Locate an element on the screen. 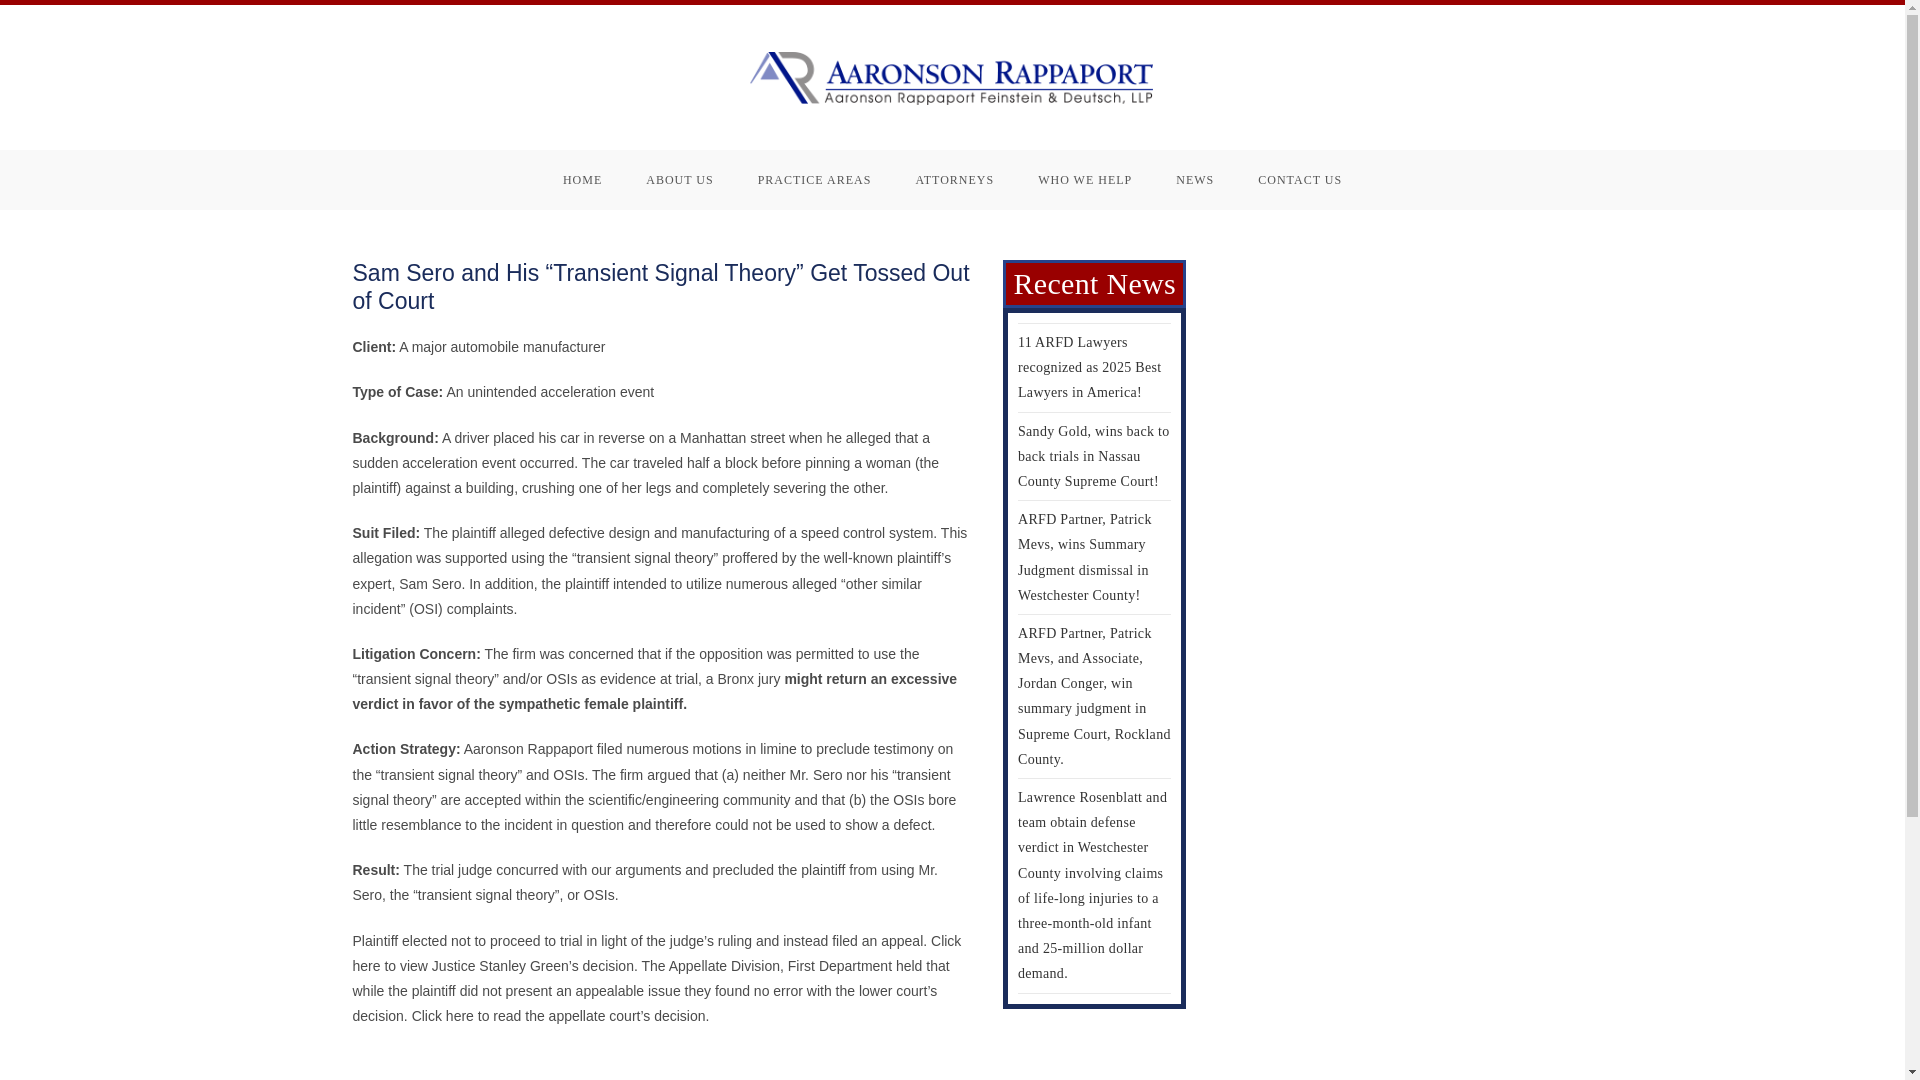  ABOUT US is located at coordinates (680, 180).